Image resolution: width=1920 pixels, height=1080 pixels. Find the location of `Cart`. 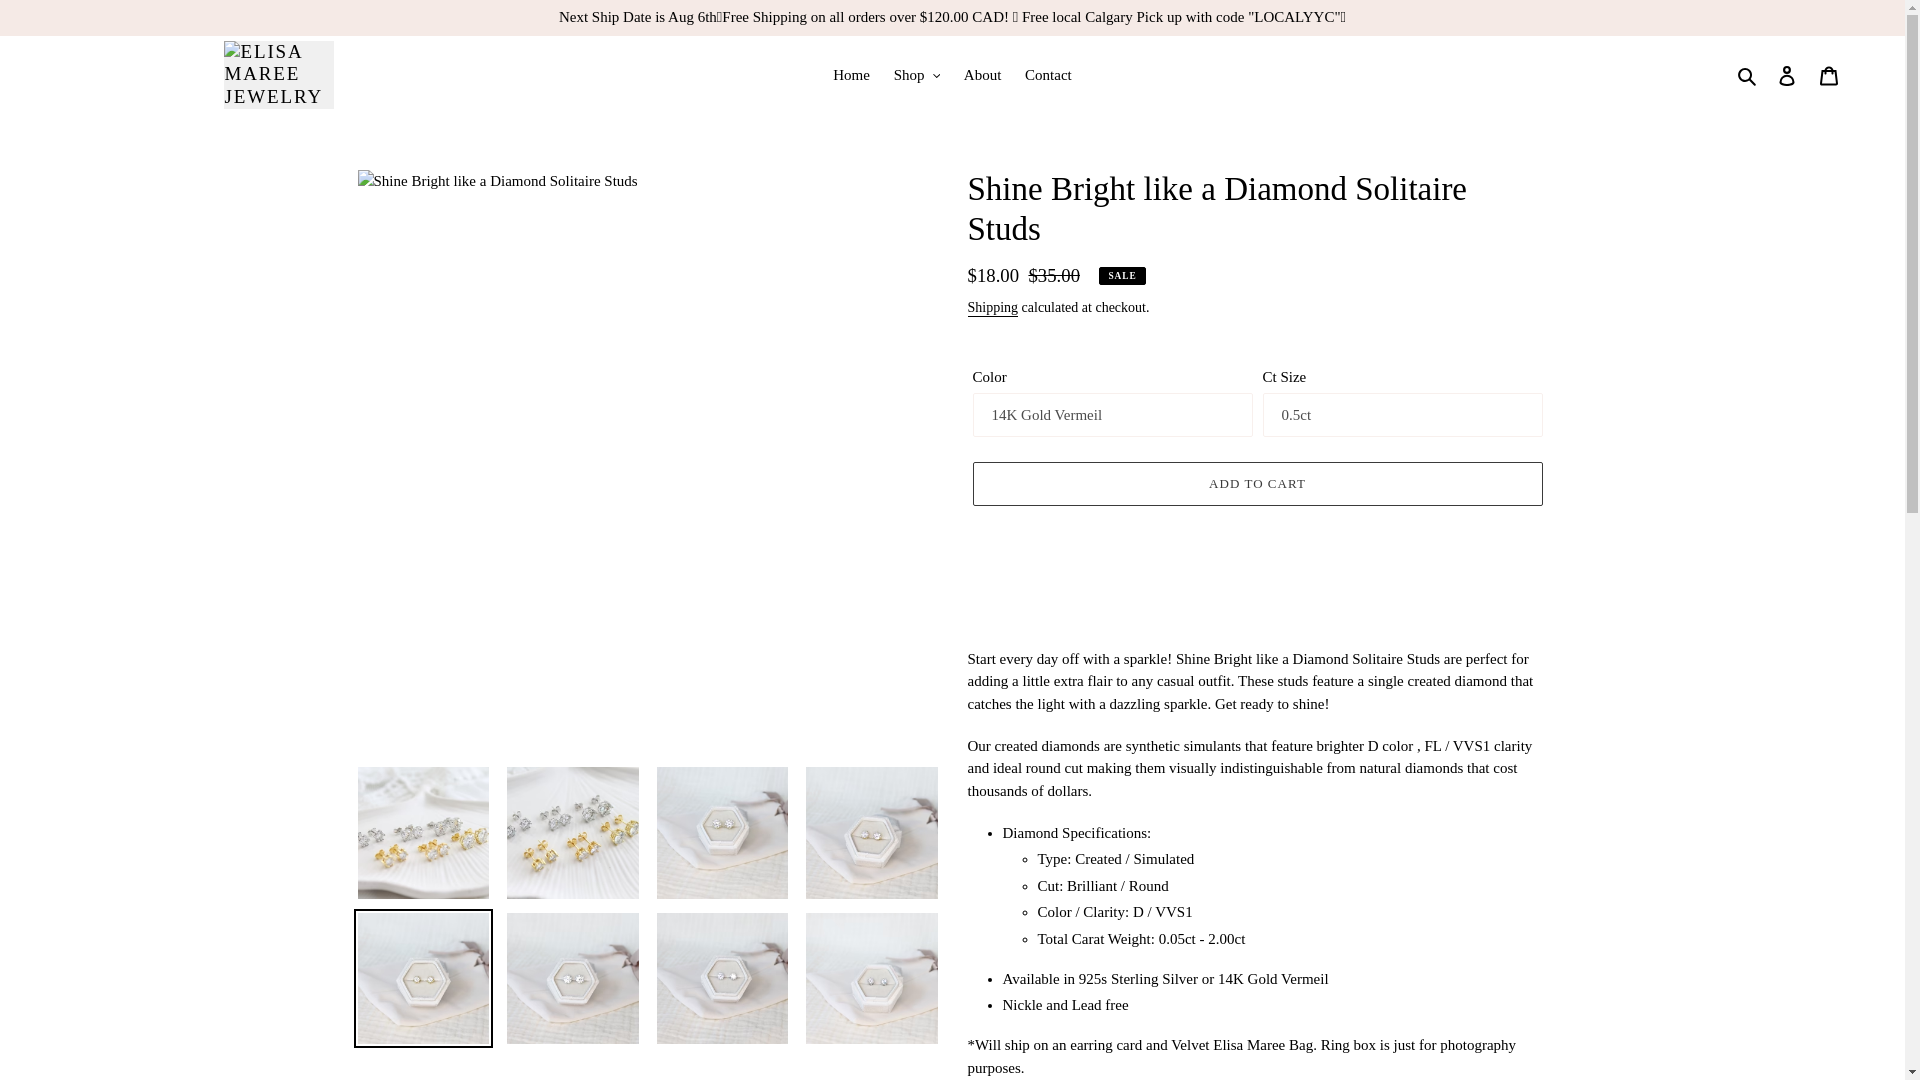

Cart is located at coordinates (1829, 74).